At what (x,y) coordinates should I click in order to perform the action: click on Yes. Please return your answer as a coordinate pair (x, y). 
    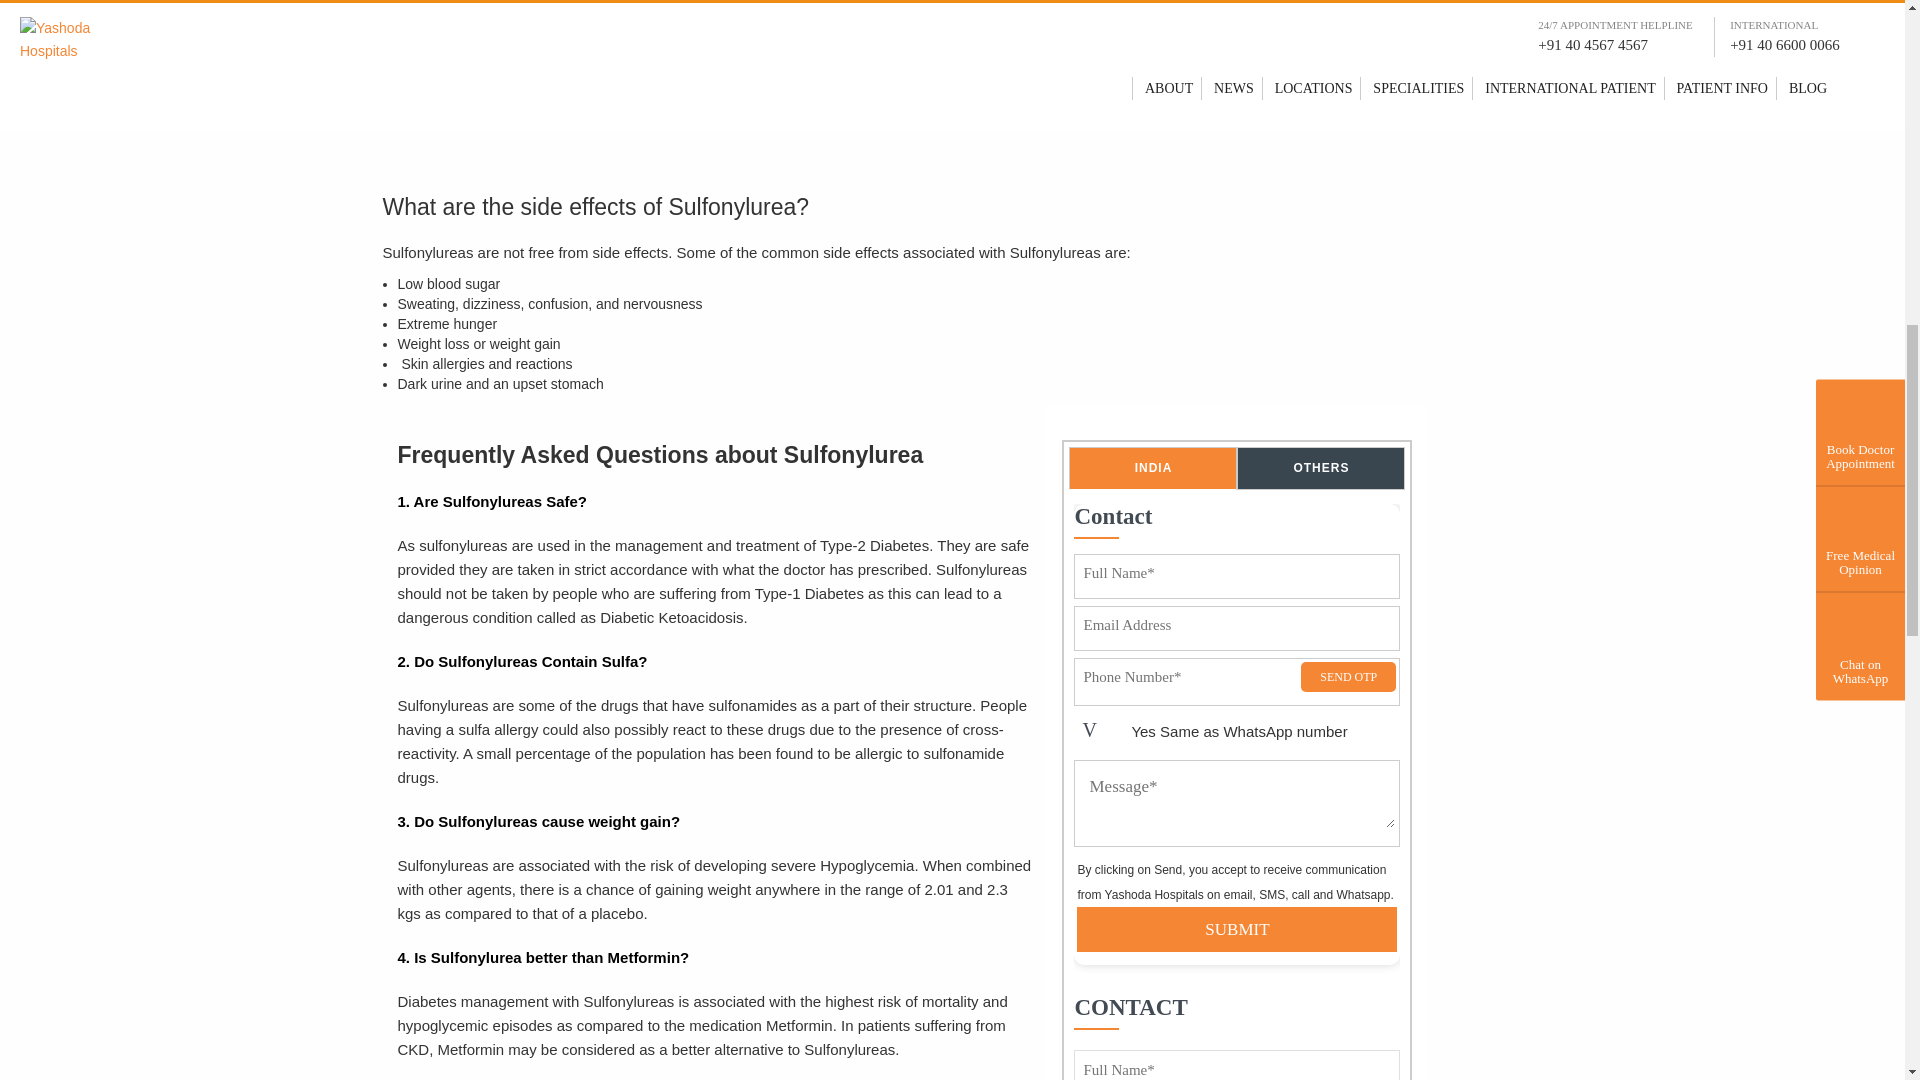
    Looking at the image, I should click on (1102, 734).